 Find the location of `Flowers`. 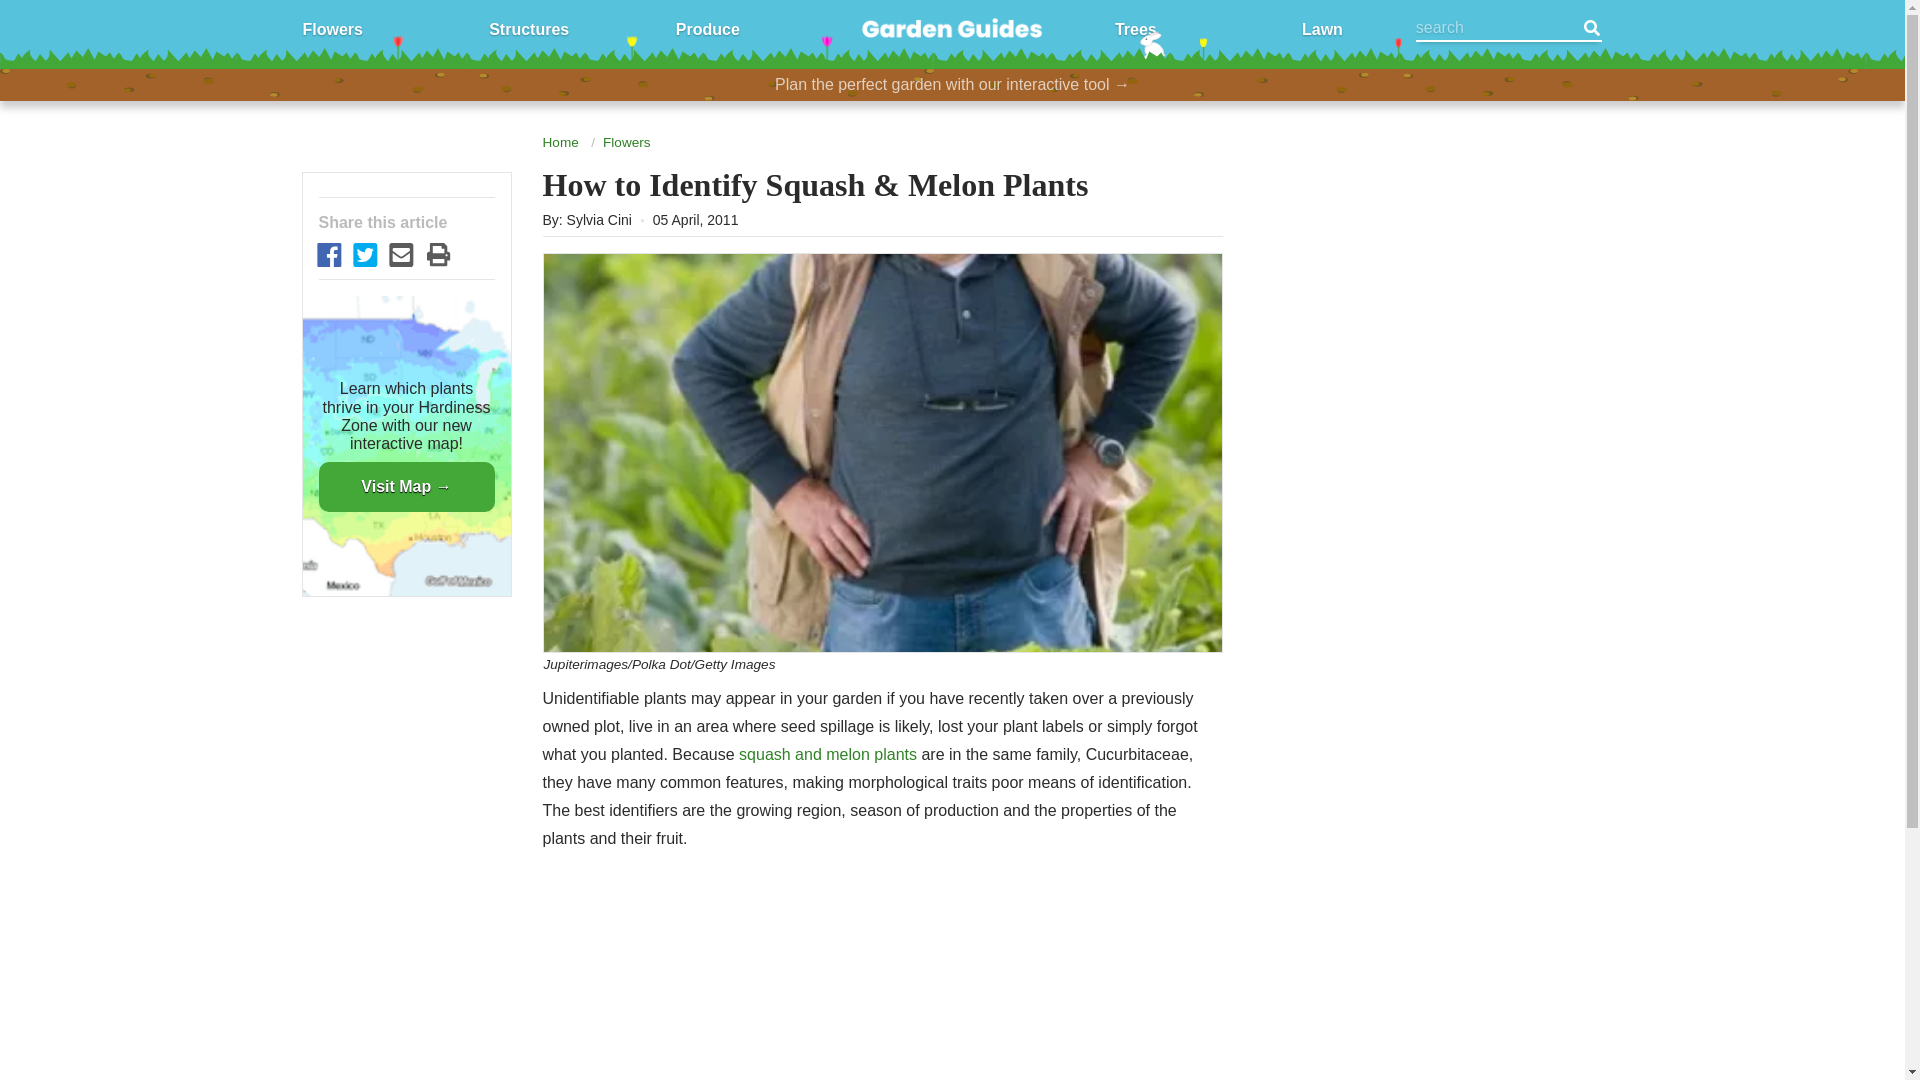

Flowers is located at coordinates (332, 28).